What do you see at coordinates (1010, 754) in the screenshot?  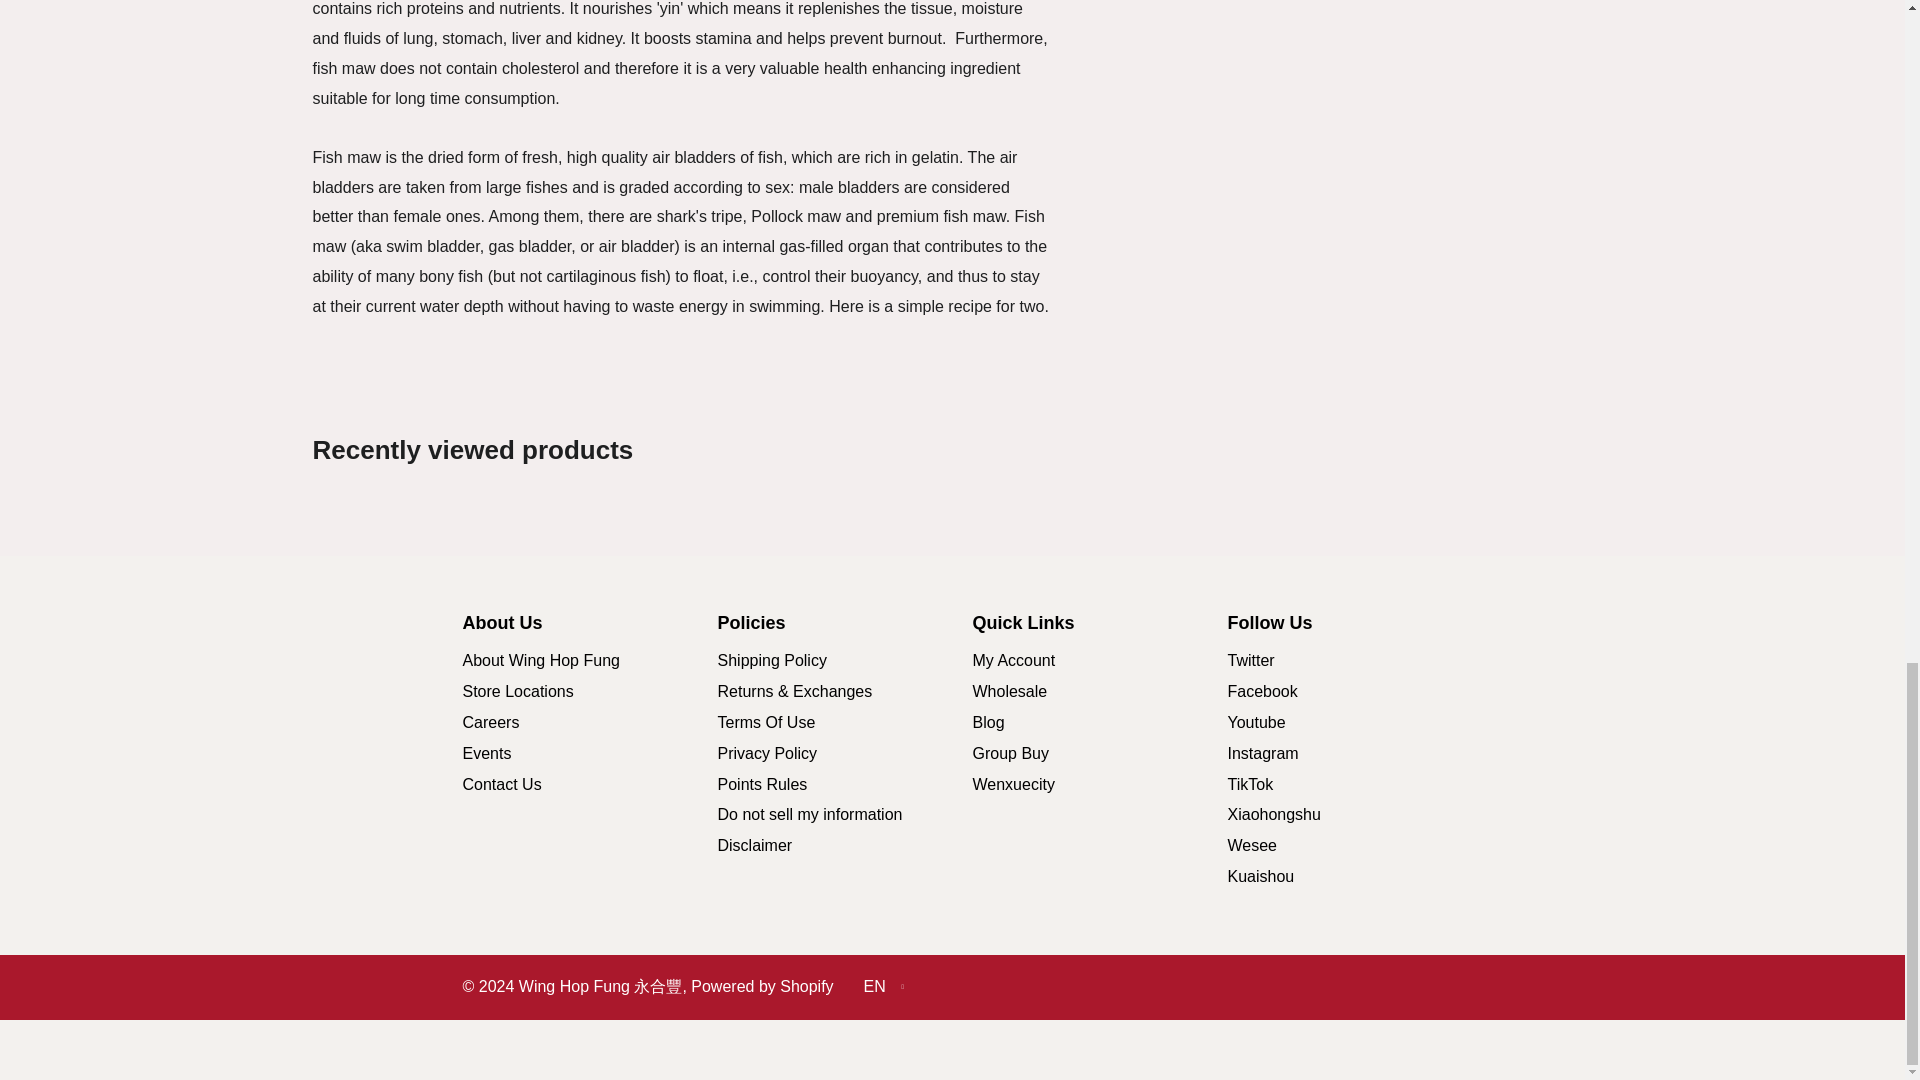 I see `Group Buy Information` at bounding box center [1010, 754].